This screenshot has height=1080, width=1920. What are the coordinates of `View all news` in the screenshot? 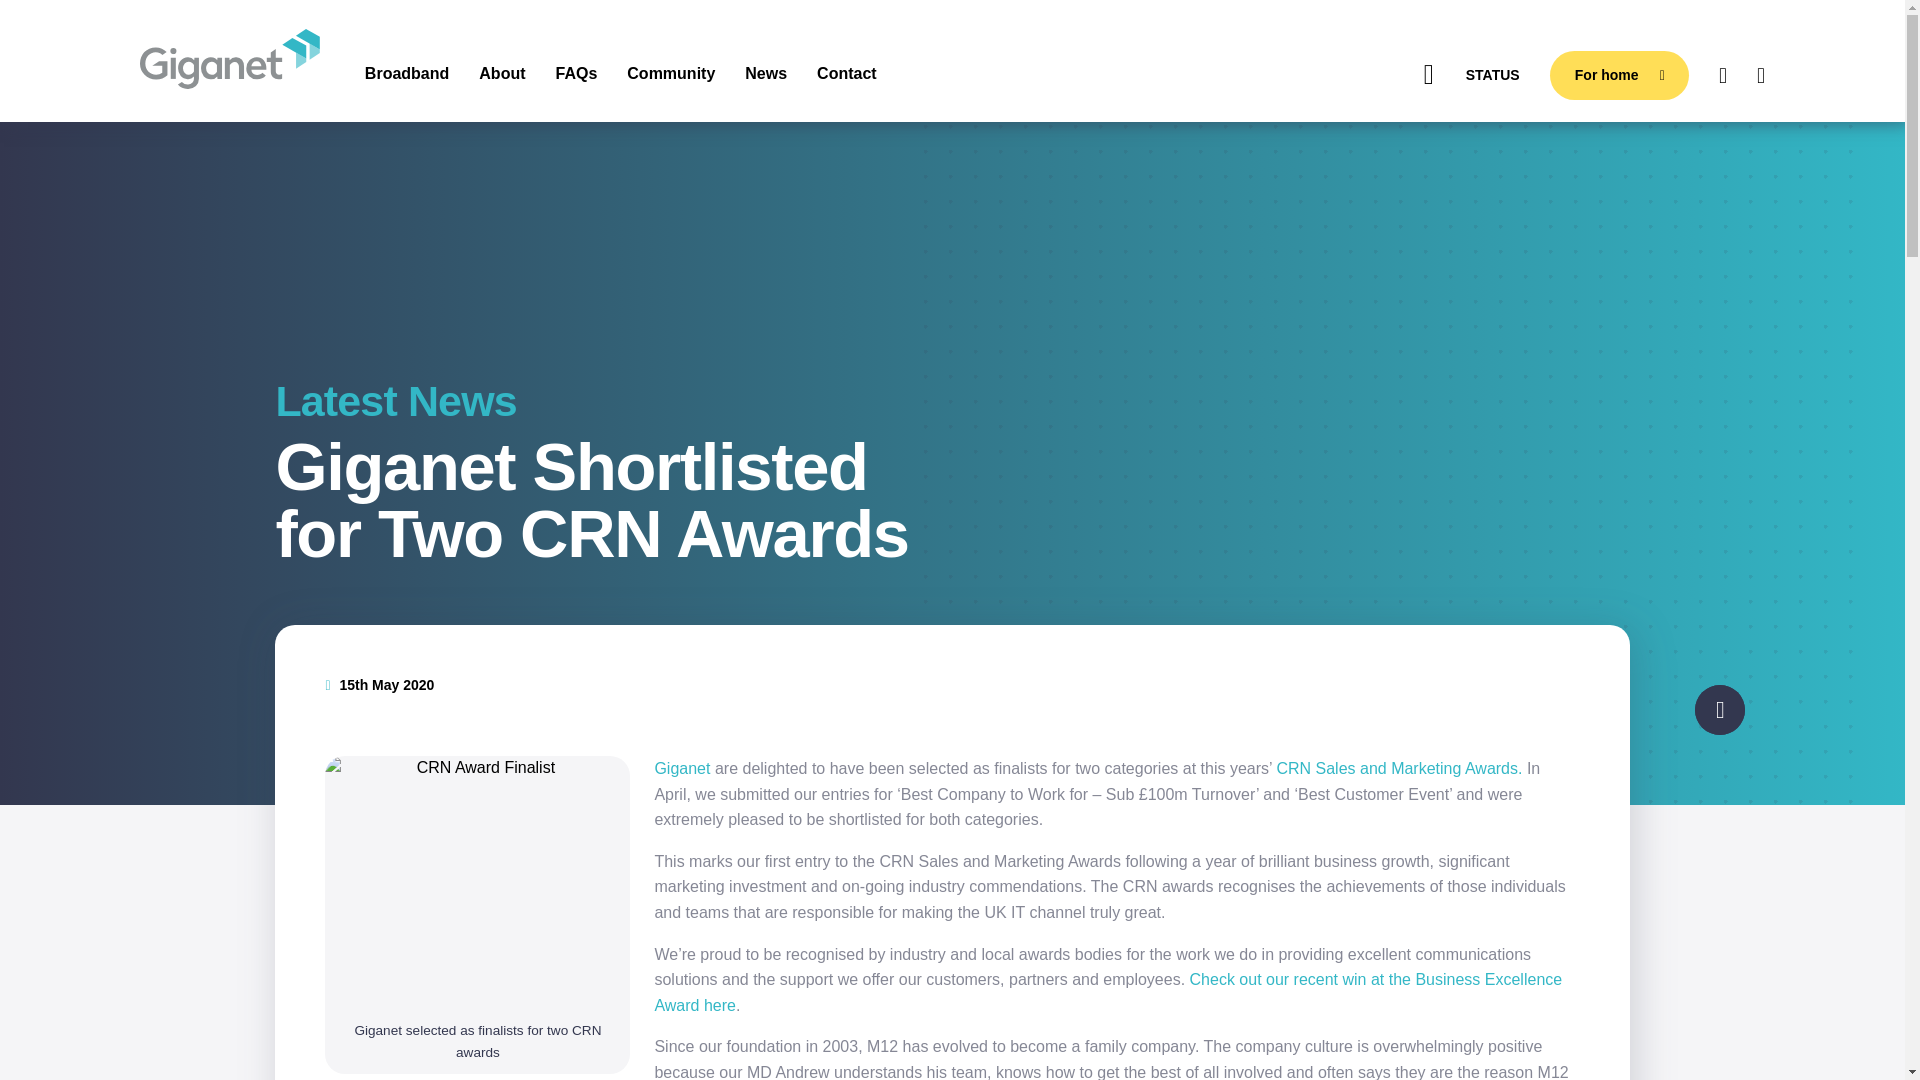 It's located at (613, 402).